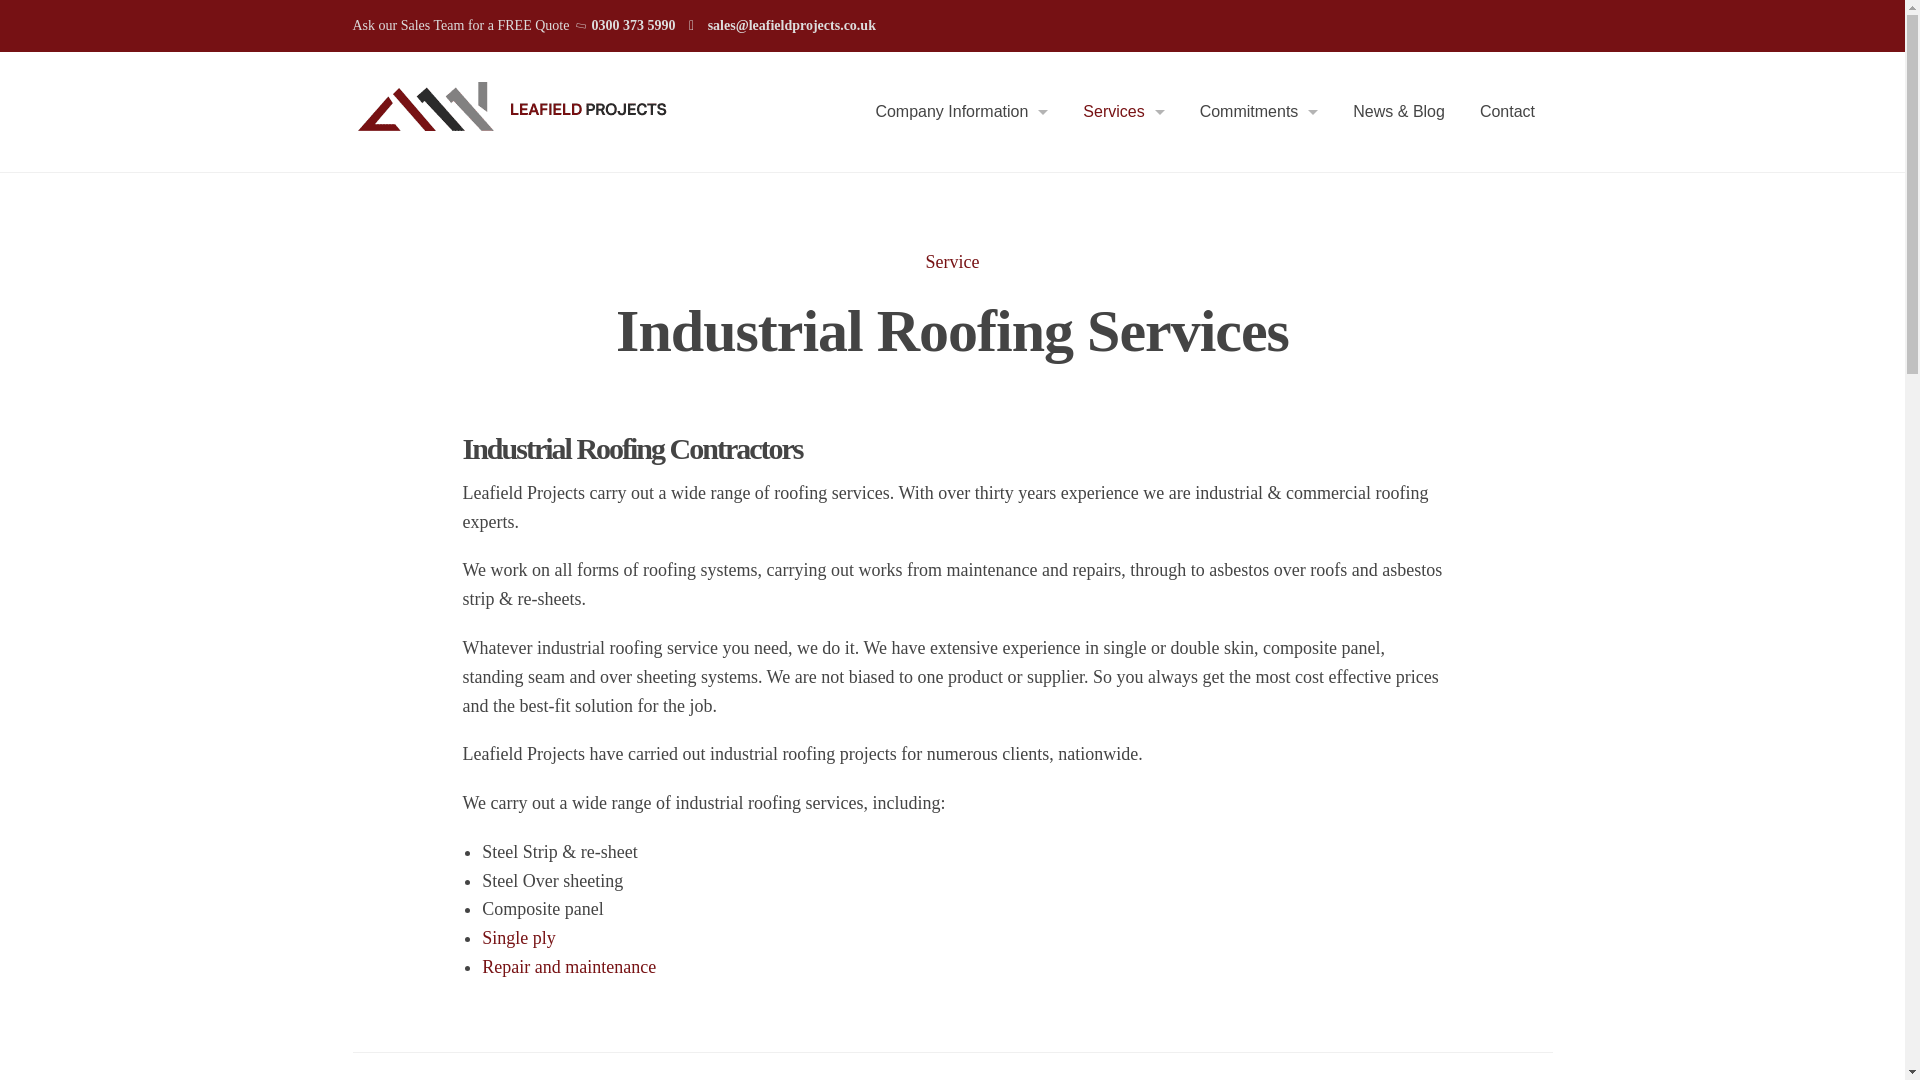 The image size is (1920, 1080). I want to click on Industrial Cladding, so click(1066, 322).